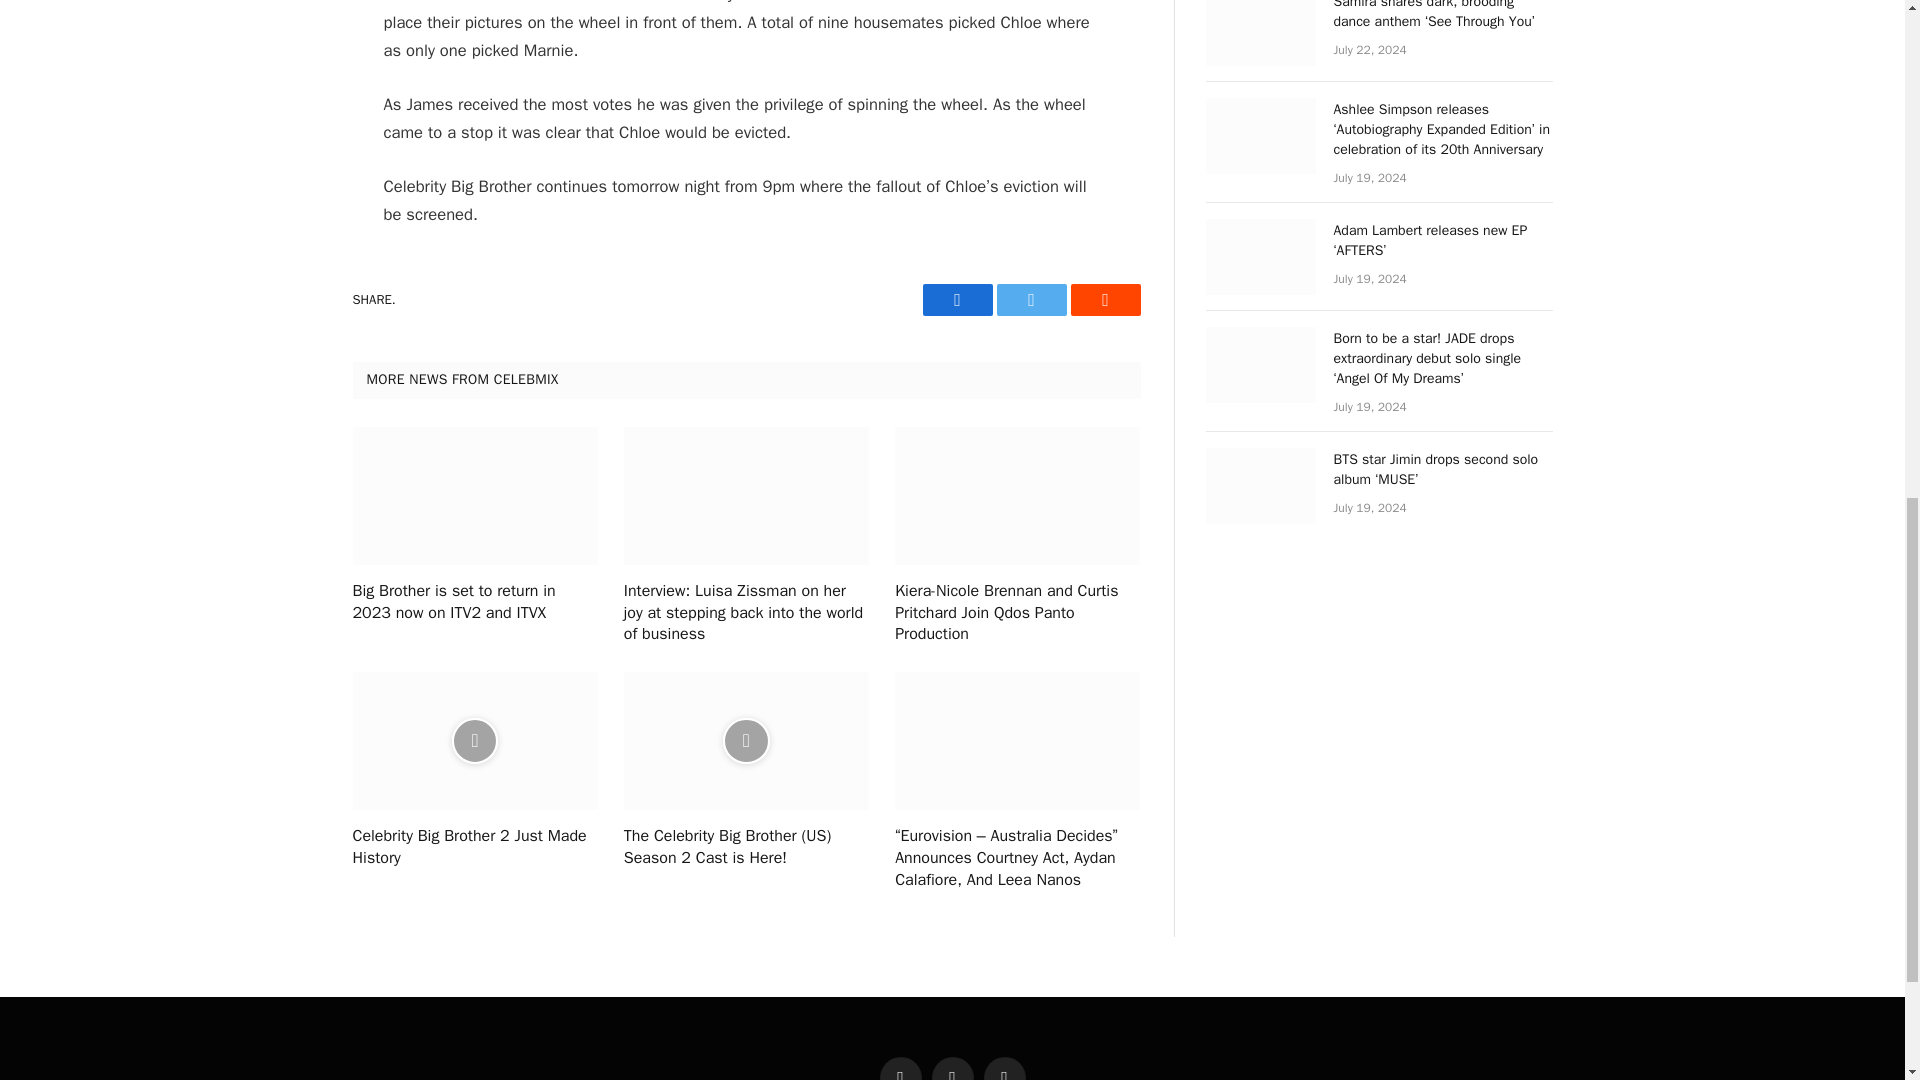 The image size is (1920, 1080). What do you see at coordinates (1030, 300) in the screenshot?
I see `Twitter` at bounding box center [1030, 300].